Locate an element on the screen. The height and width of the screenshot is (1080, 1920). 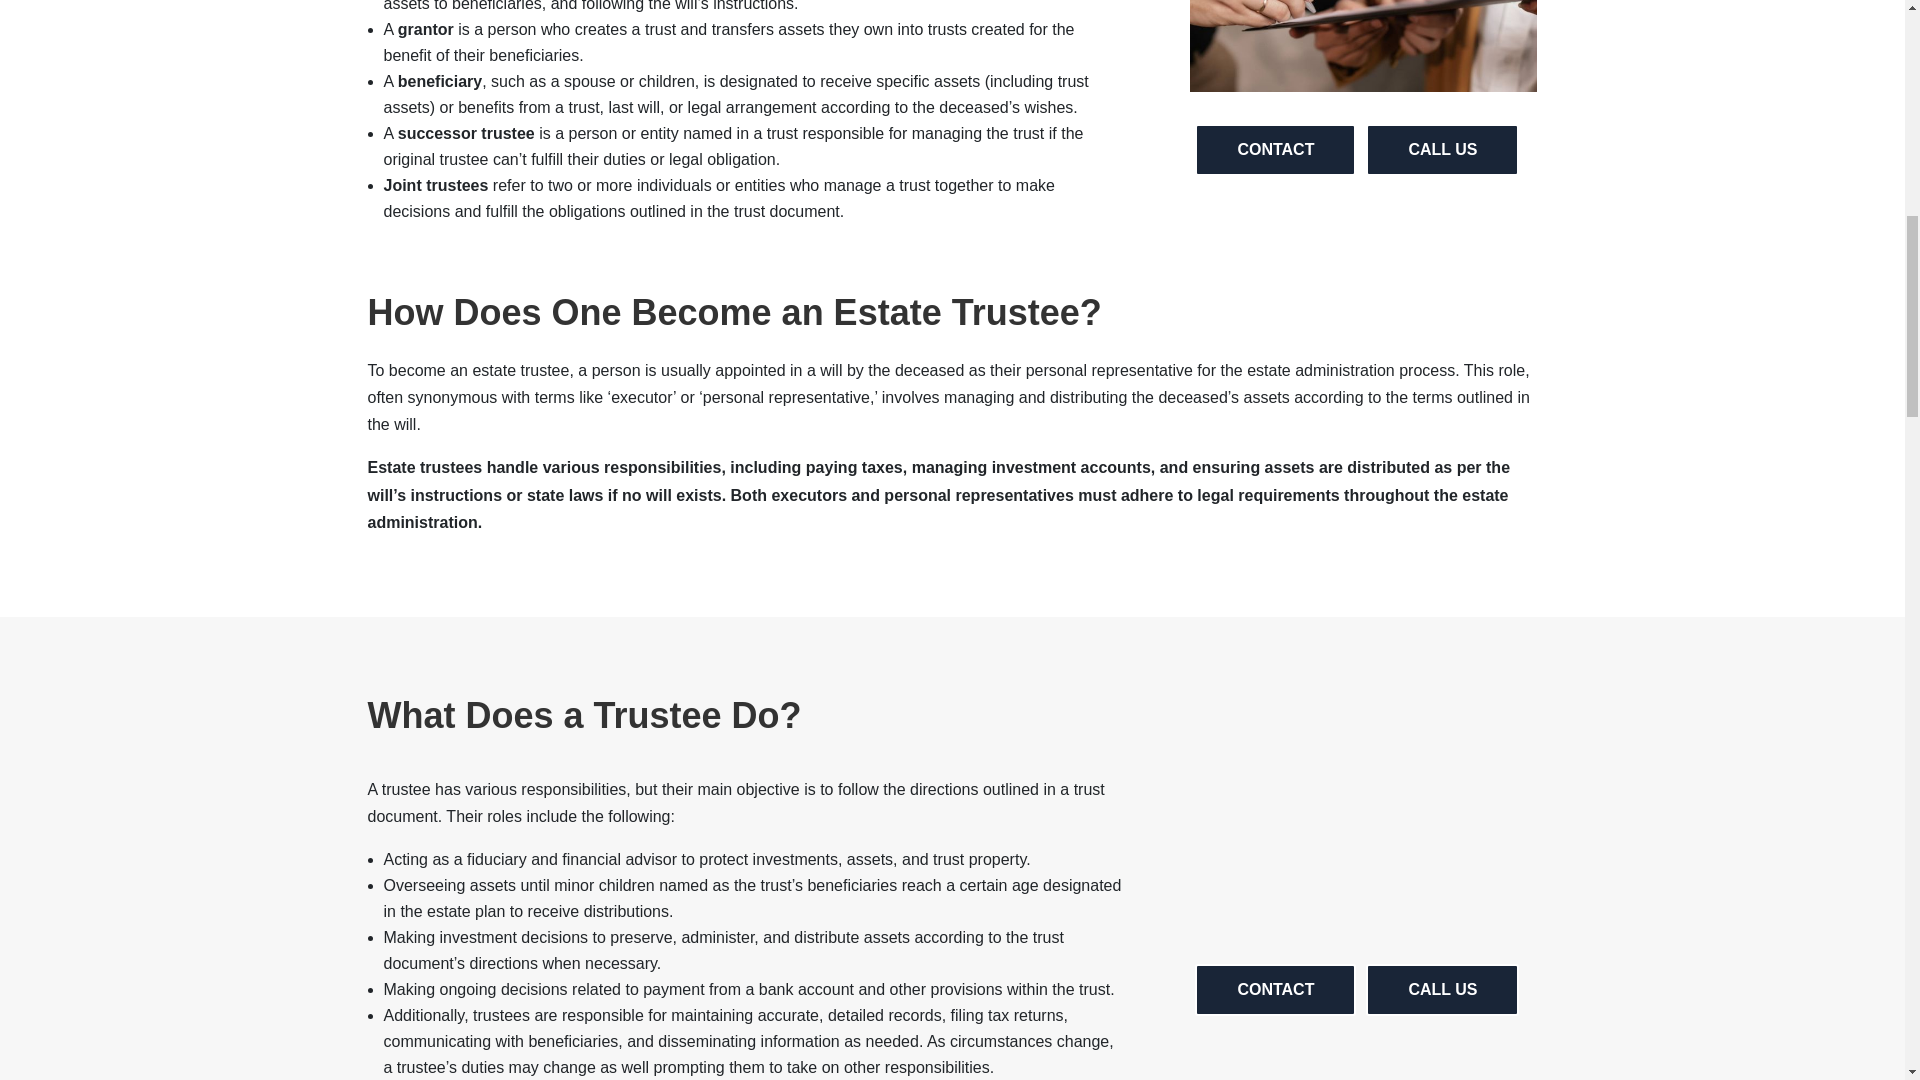
What a Trustee Does is located at coordinates (1364, 814).